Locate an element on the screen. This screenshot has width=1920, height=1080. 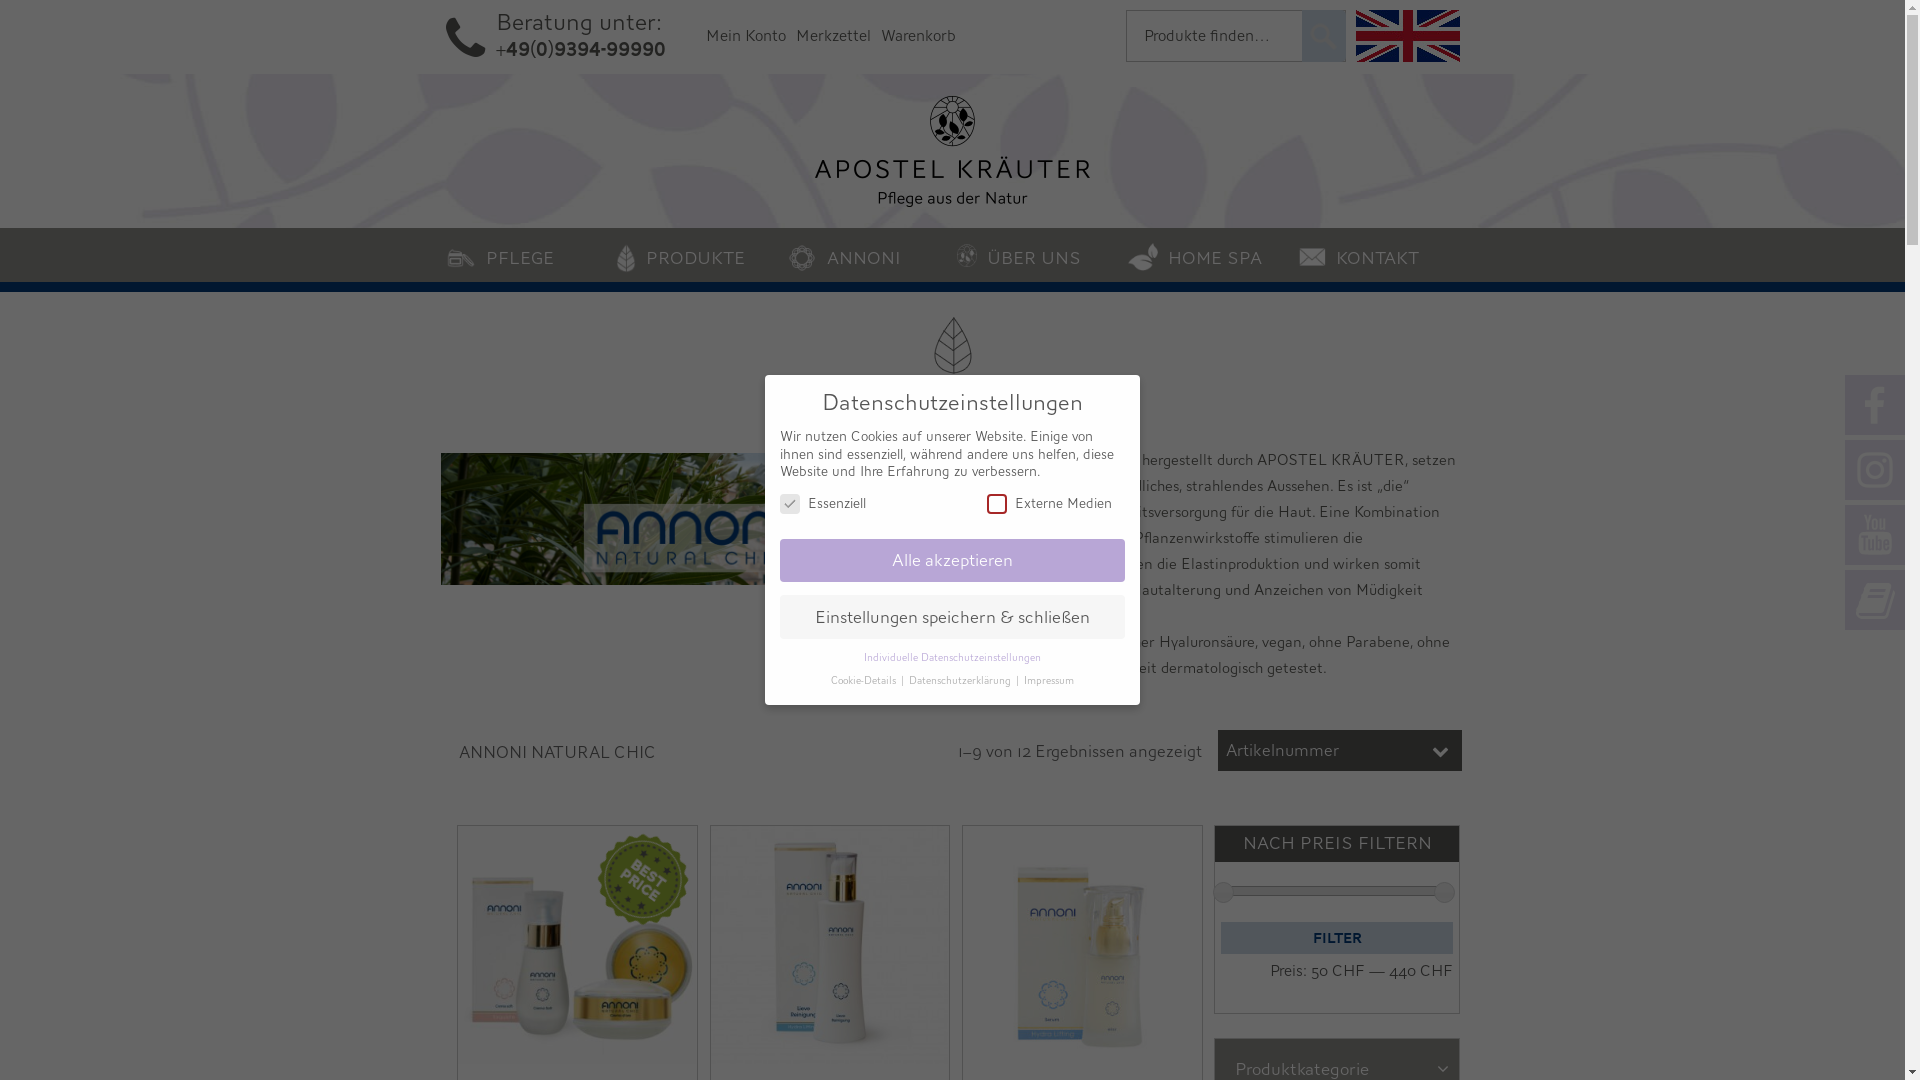
Instagram is located at coordinates (1875, 470).